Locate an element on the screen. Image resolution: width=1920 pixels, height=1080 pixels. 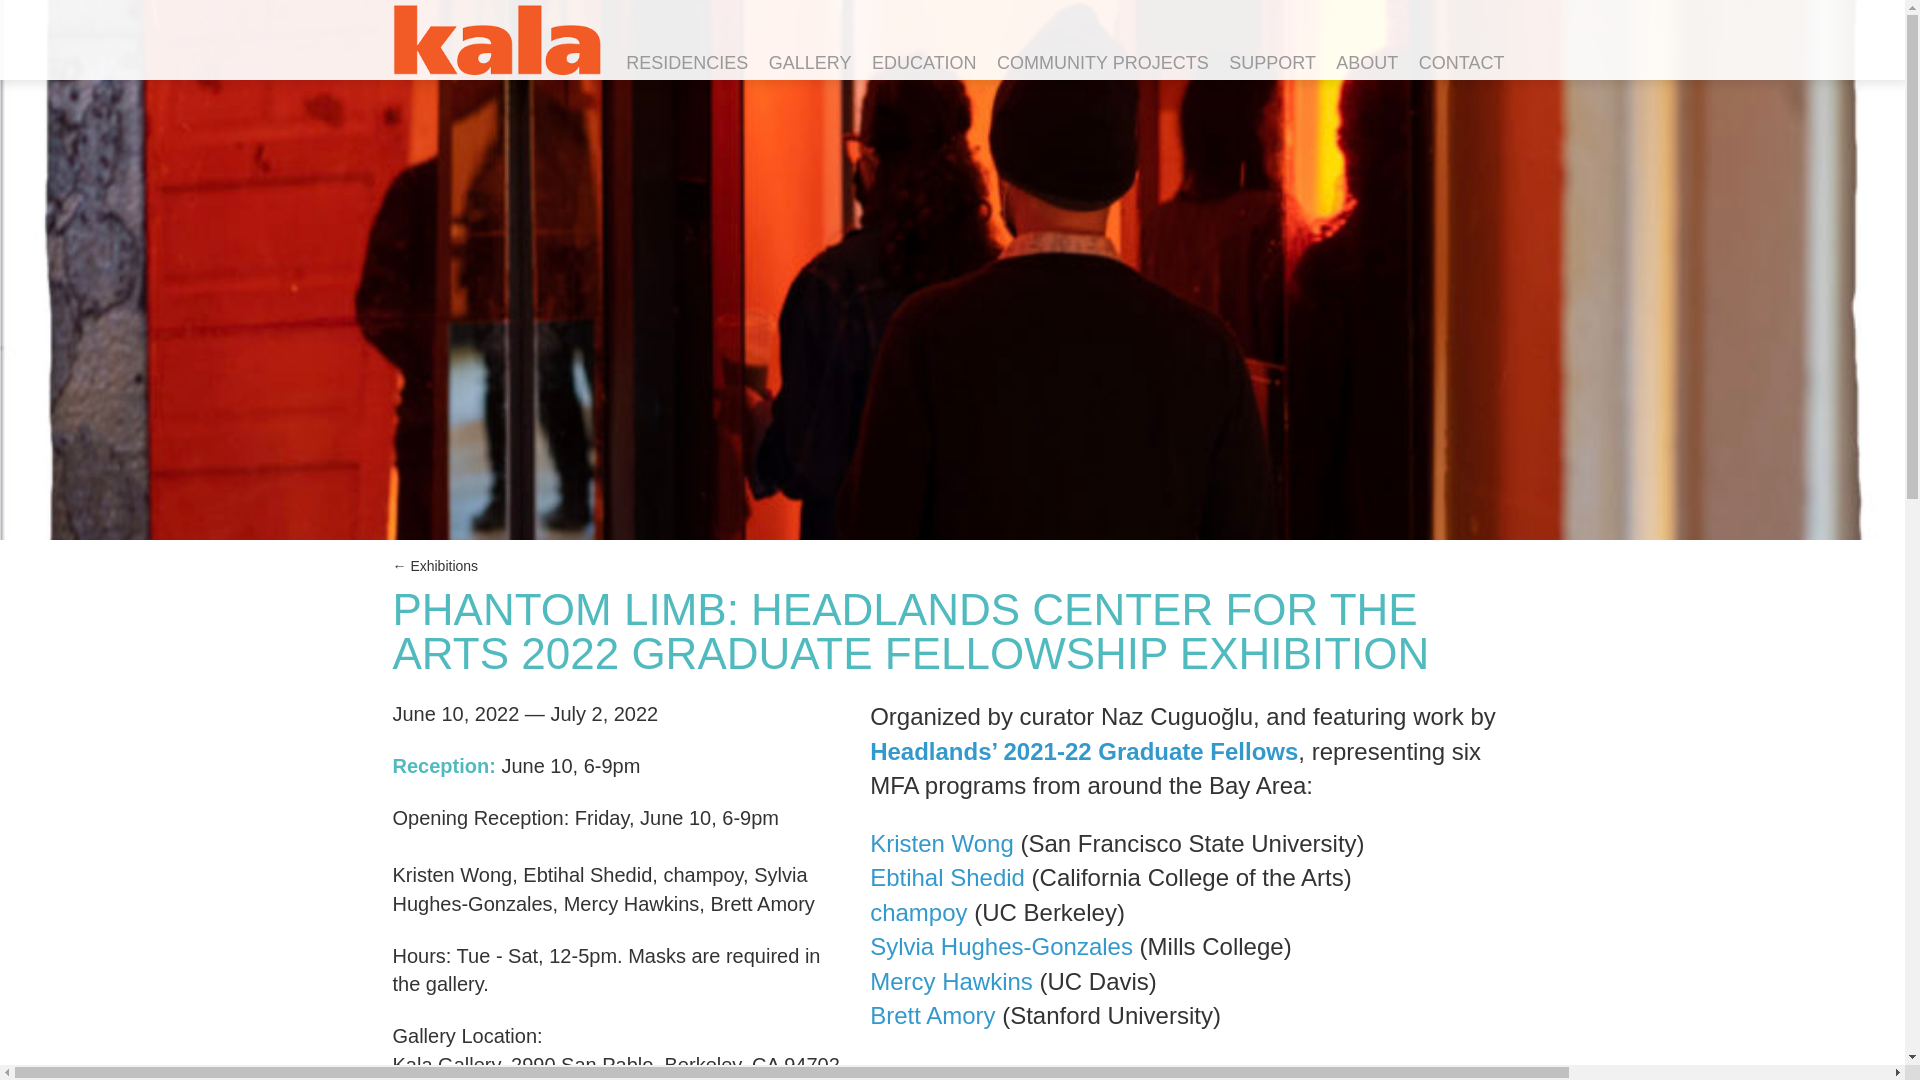
GALLERY is located at coordinates (810, 64).